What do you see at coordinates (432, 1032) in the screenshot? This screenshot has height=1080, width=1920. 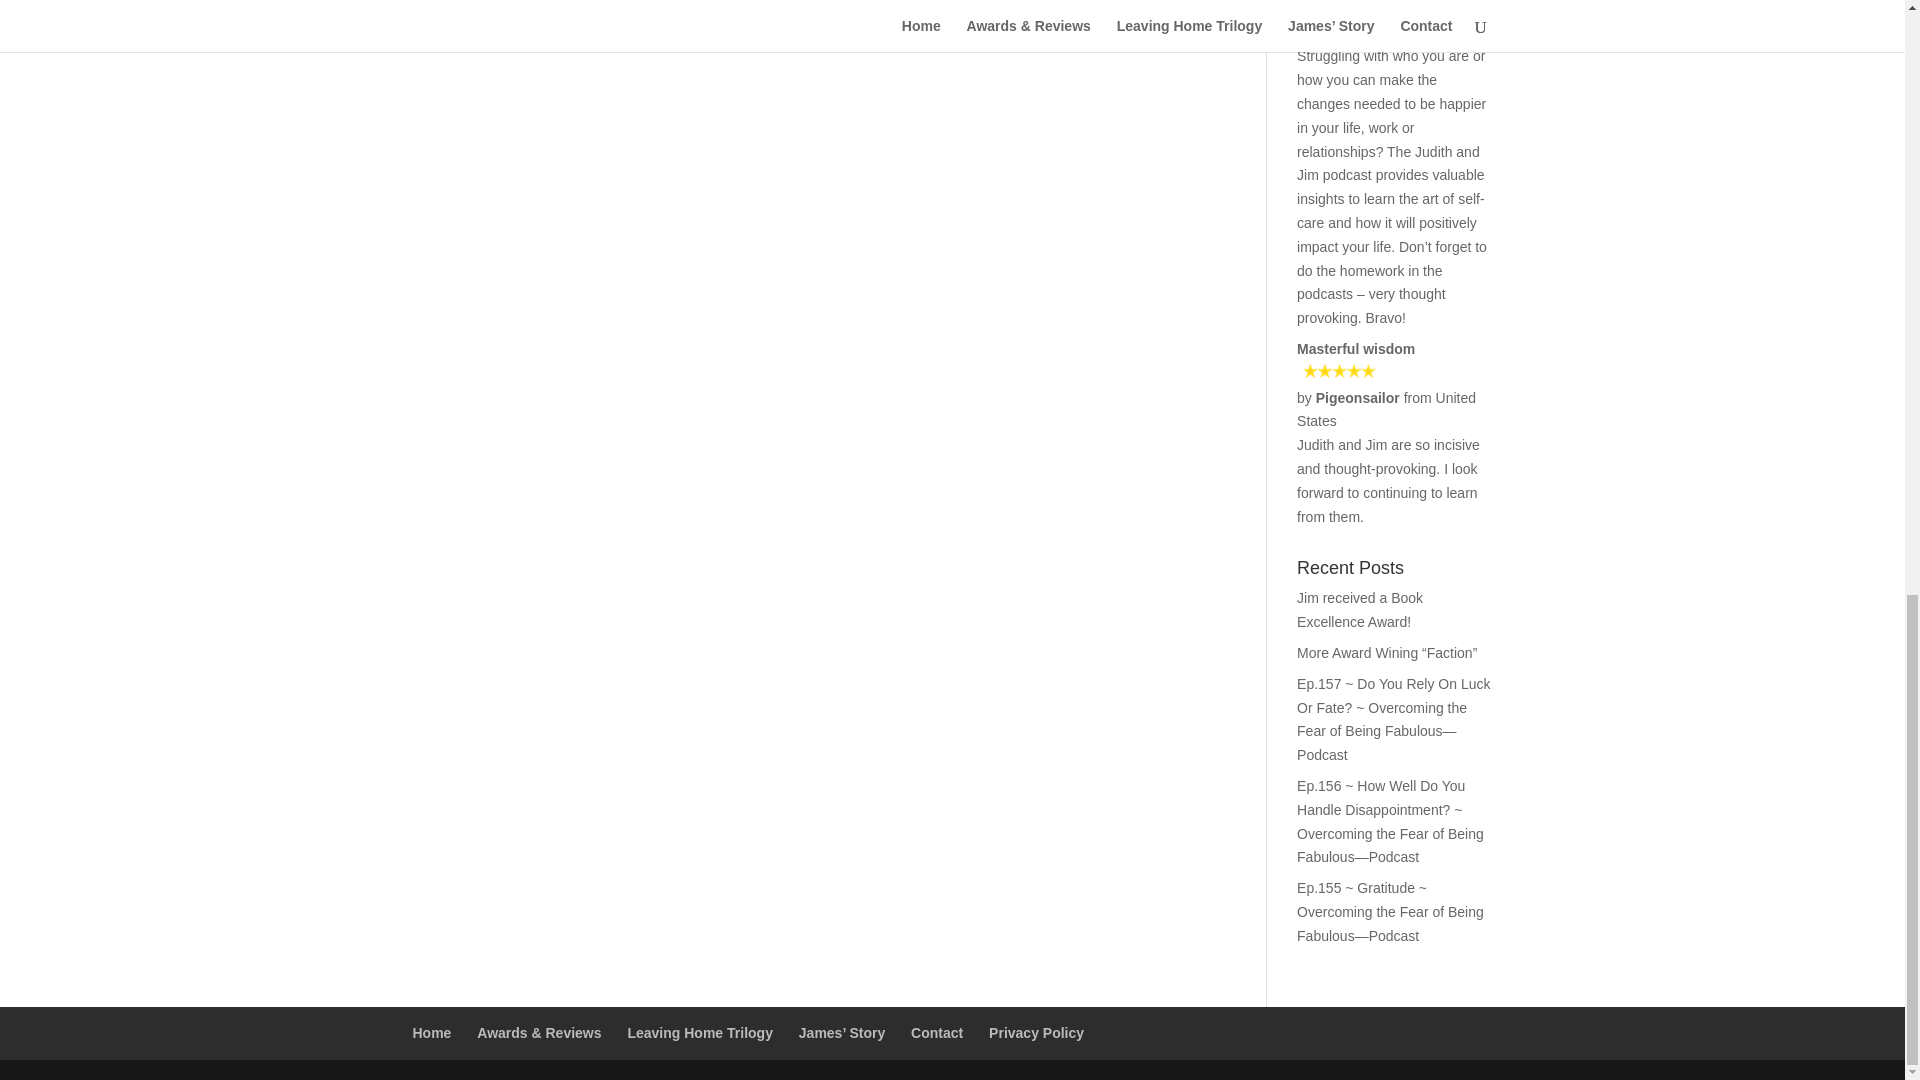 I see `Home` at bounding box center [432, 1032].